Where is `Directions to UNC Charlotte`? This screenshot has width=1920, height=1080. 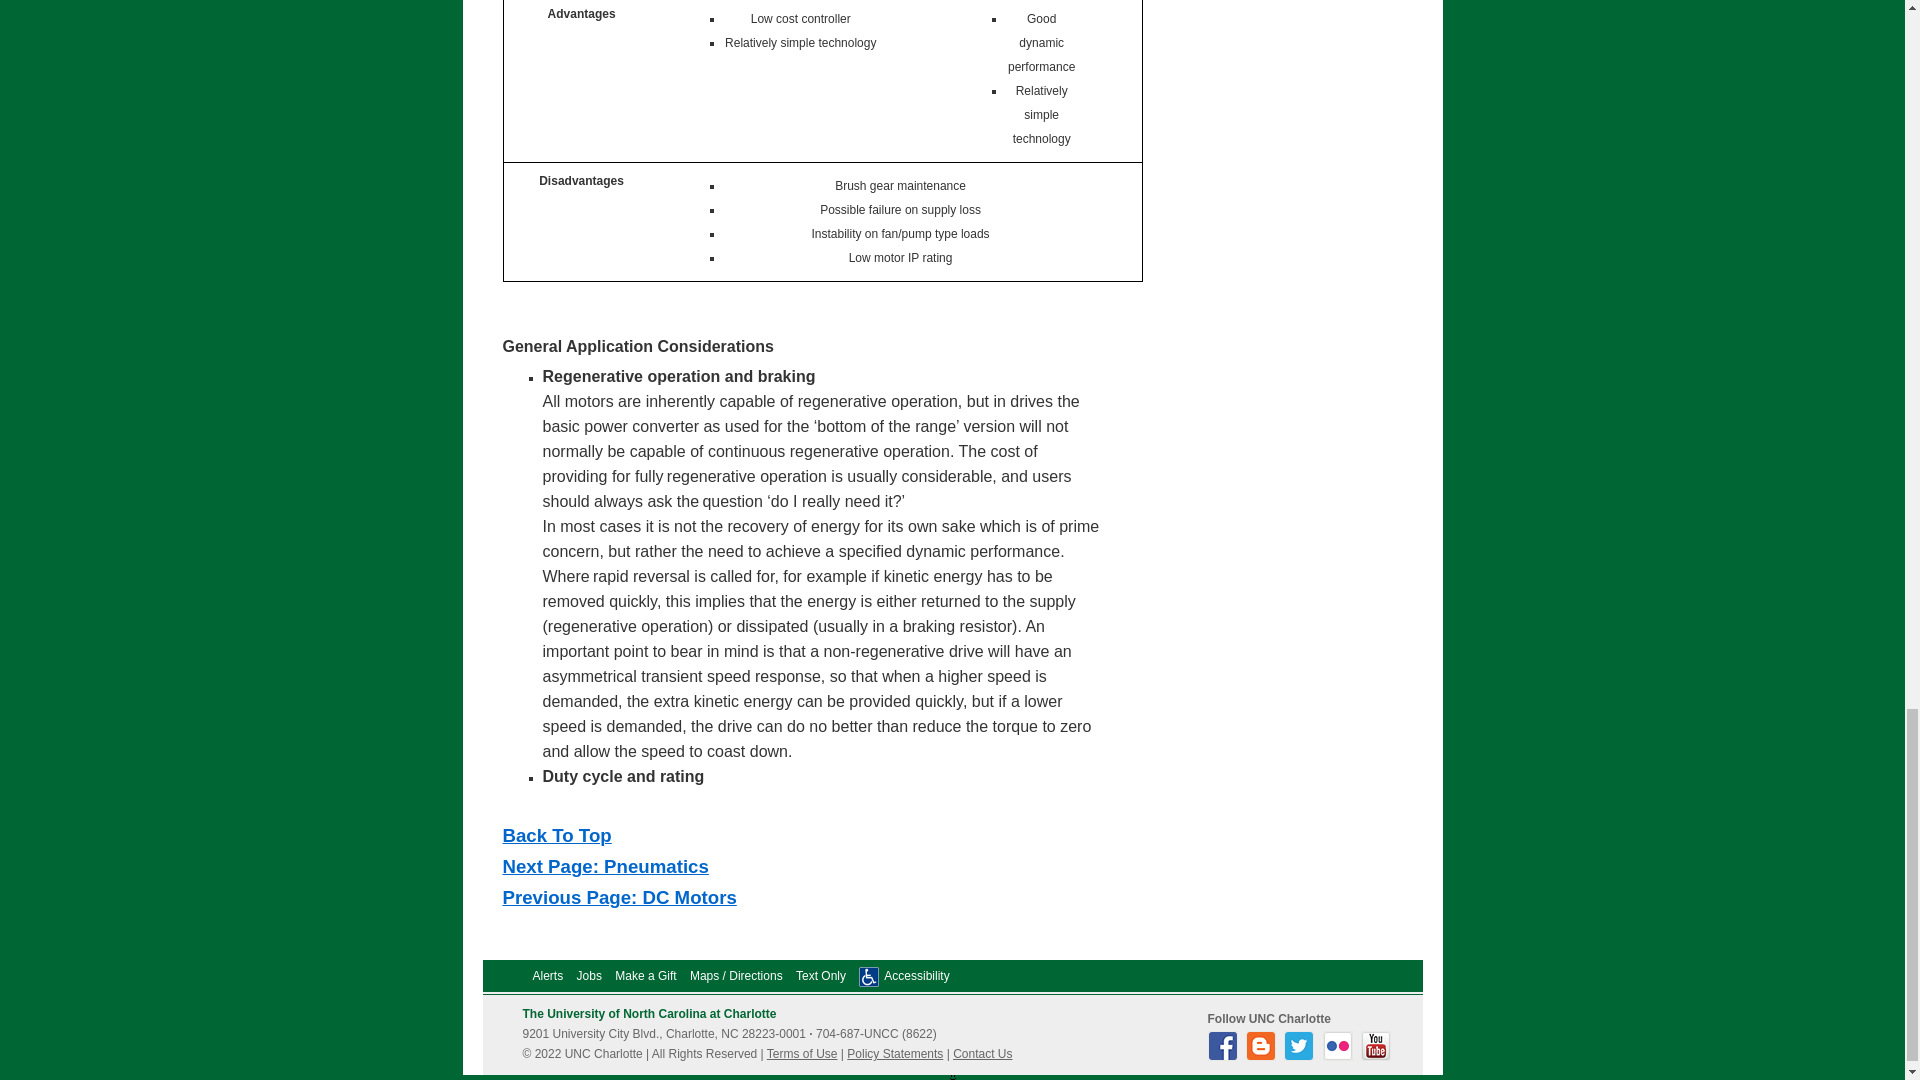
Directions to UNC Charlotte is located at coordinates (736, 975).